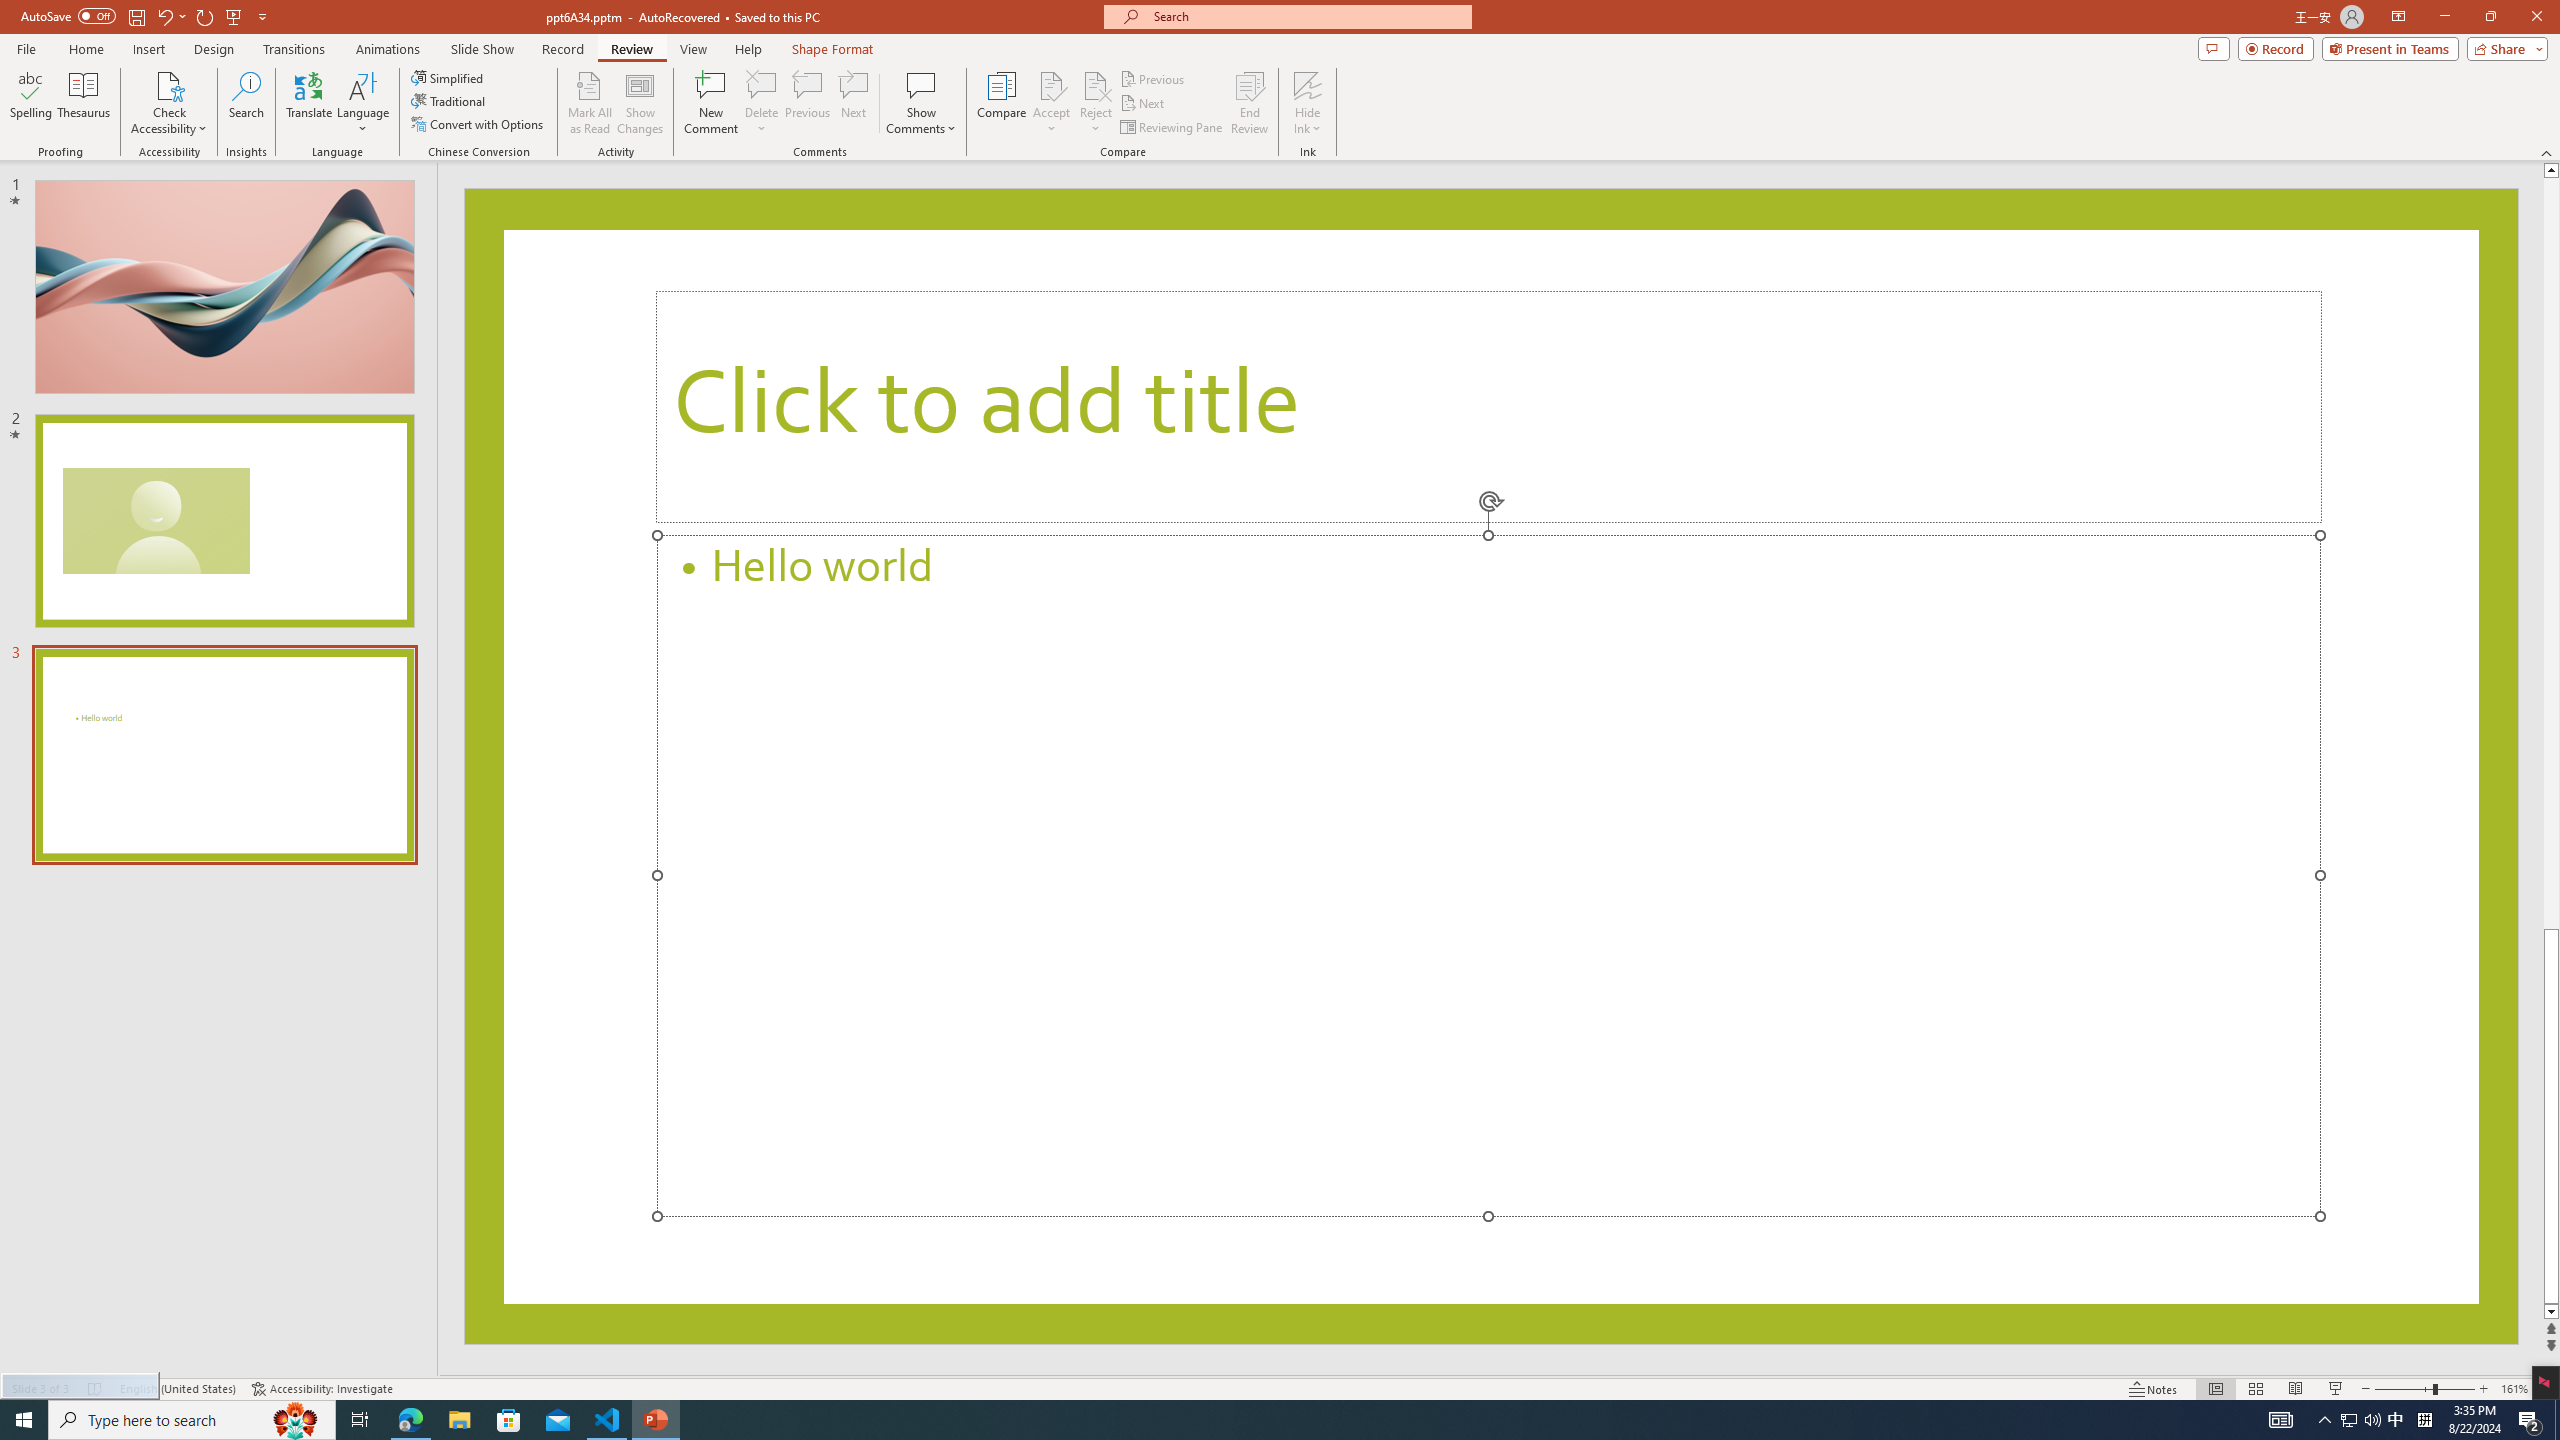  Describe the element at coordinates (710, 103) in the screenshot. I see `New Comment` at that location.